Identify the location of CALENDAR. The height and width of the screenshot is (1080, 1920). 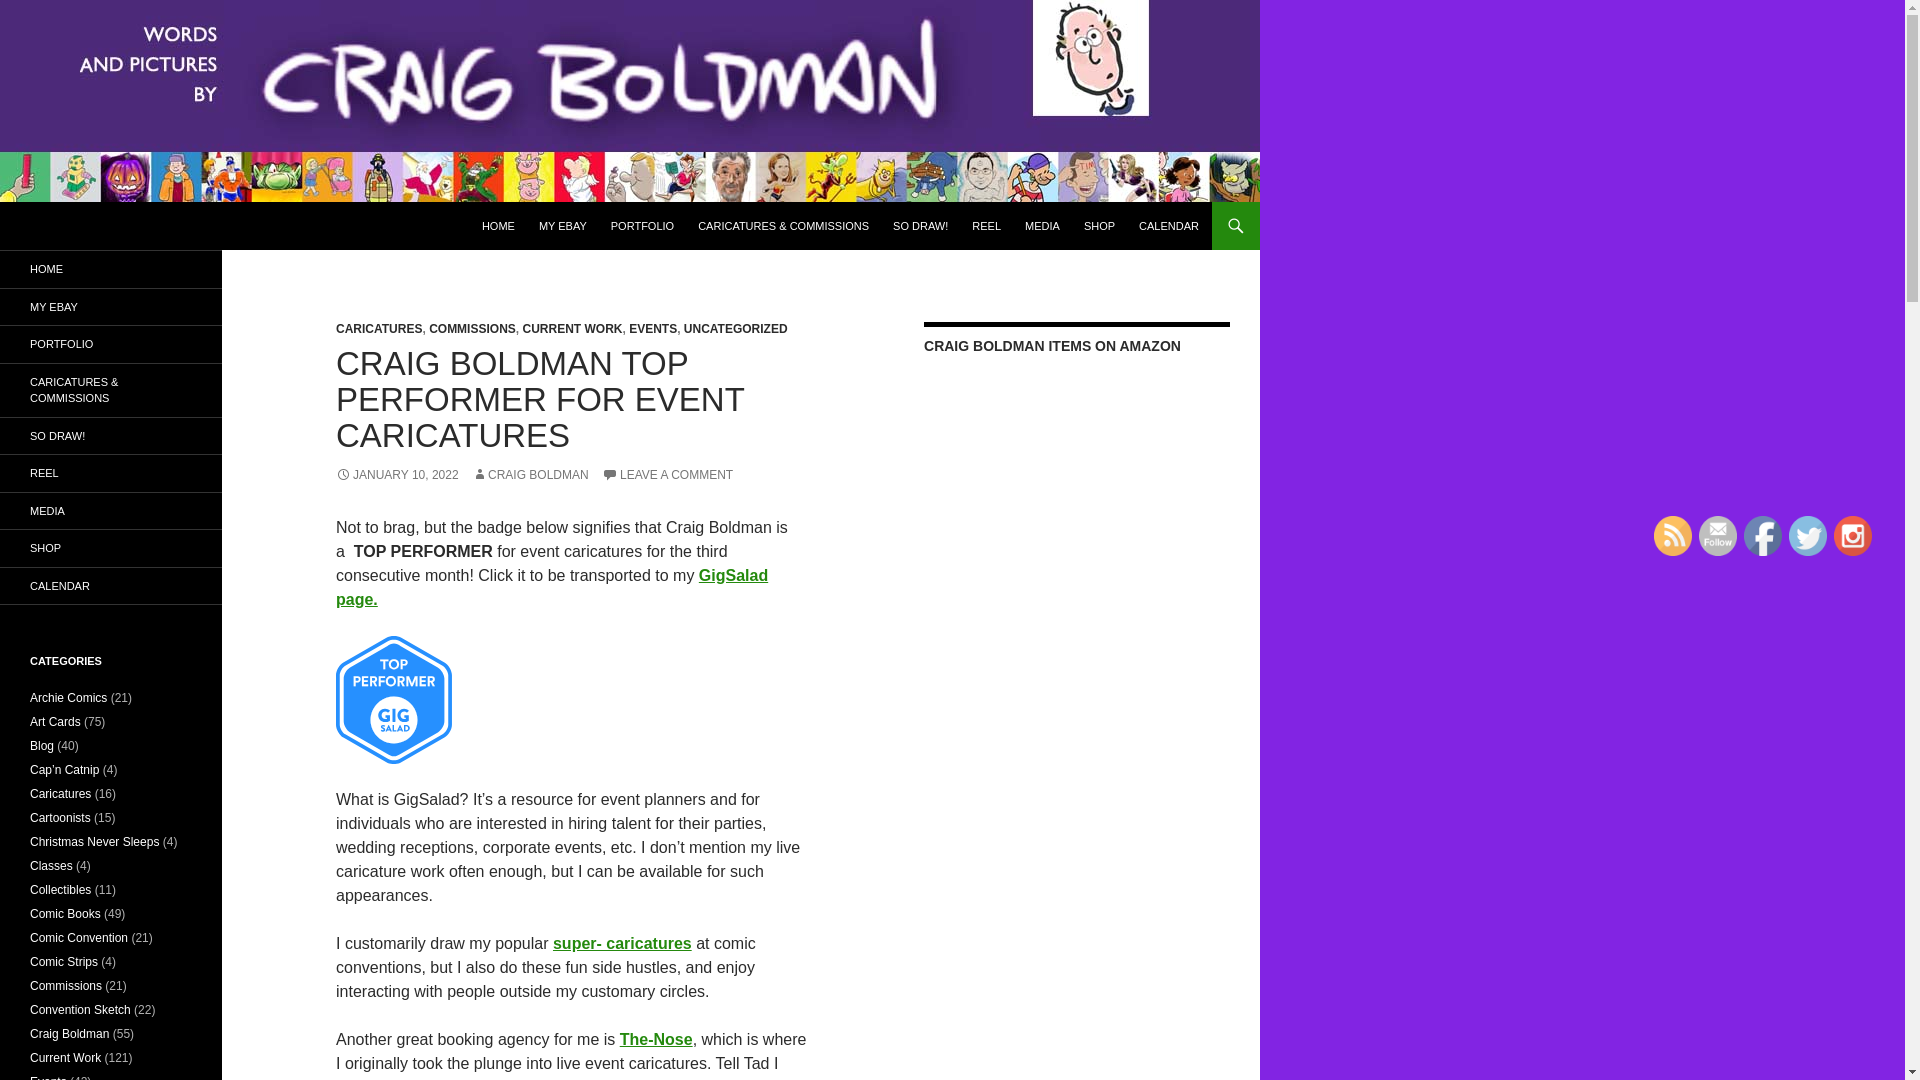
(1169, 225).